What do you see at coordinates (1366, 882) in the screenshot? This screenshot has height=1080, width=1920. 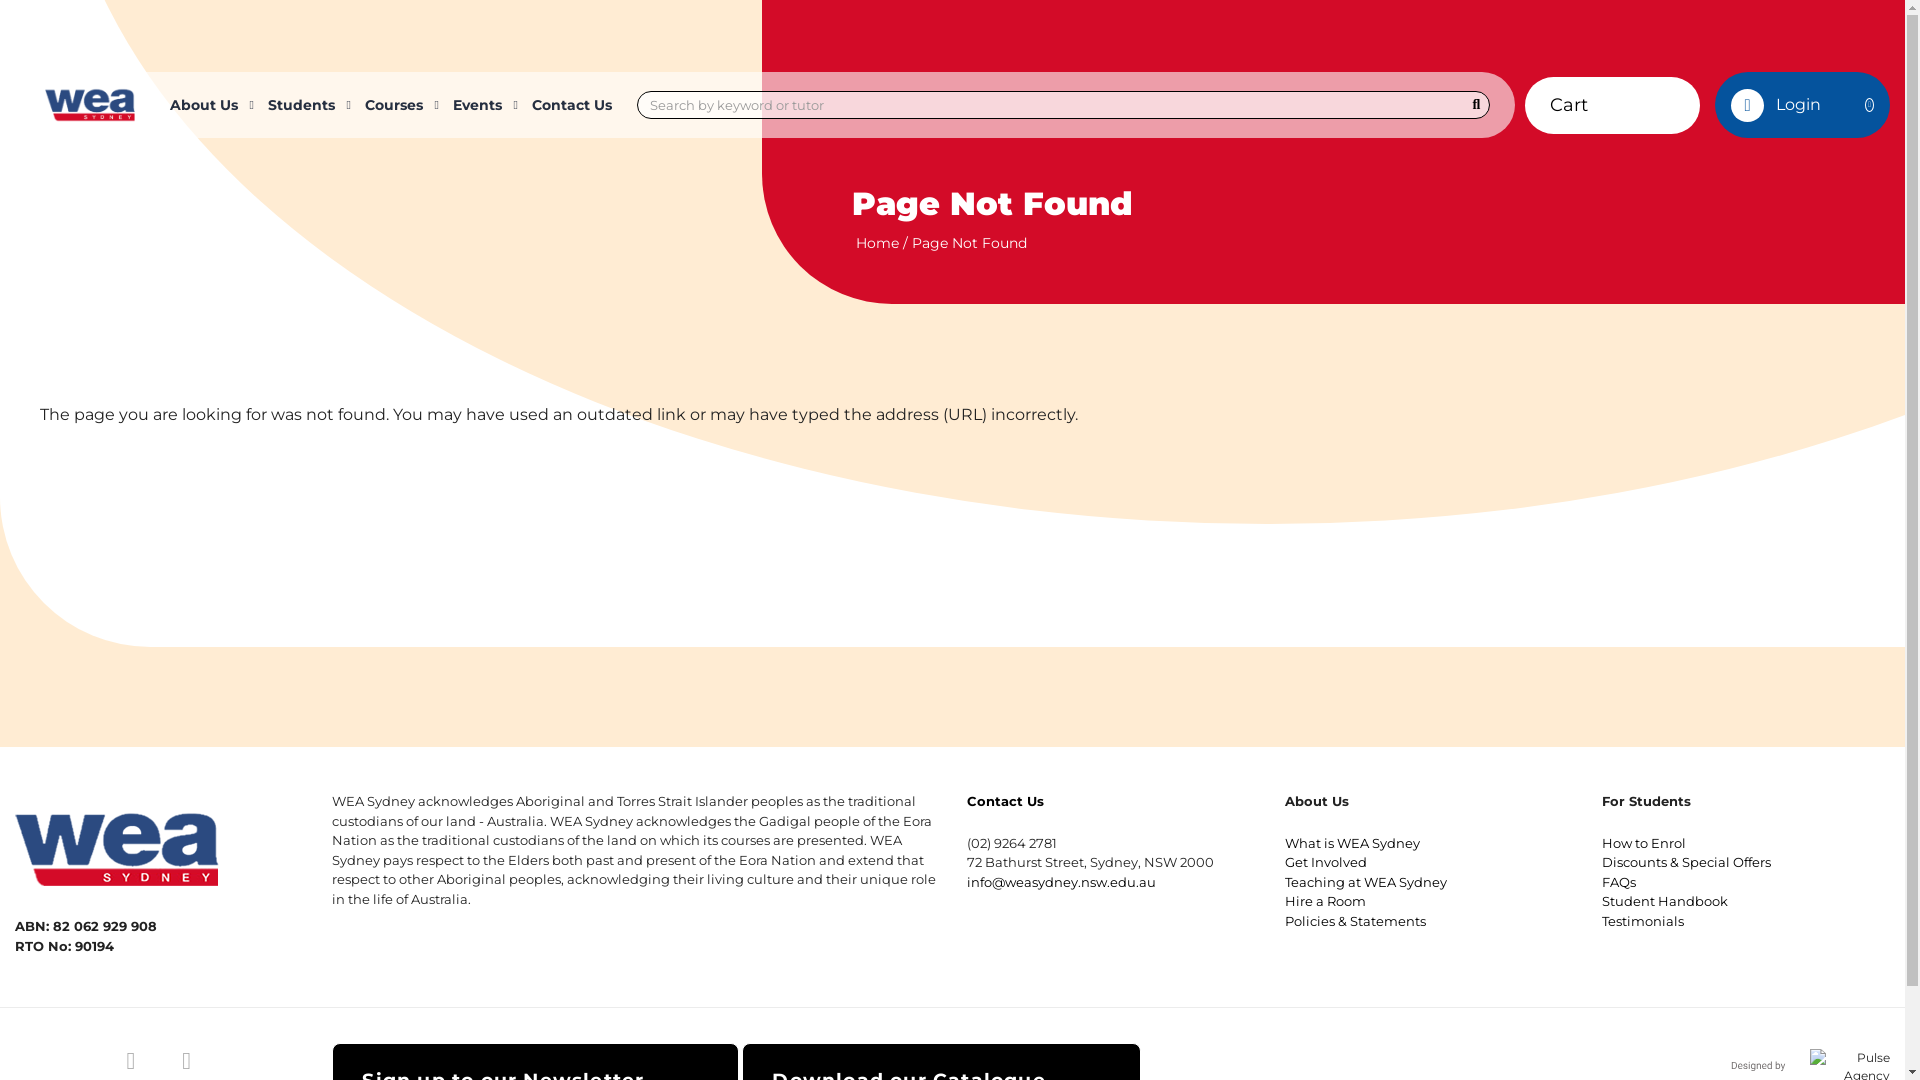 I see `Teaching at WEA Sydney` at bounding box center [1366, 882].